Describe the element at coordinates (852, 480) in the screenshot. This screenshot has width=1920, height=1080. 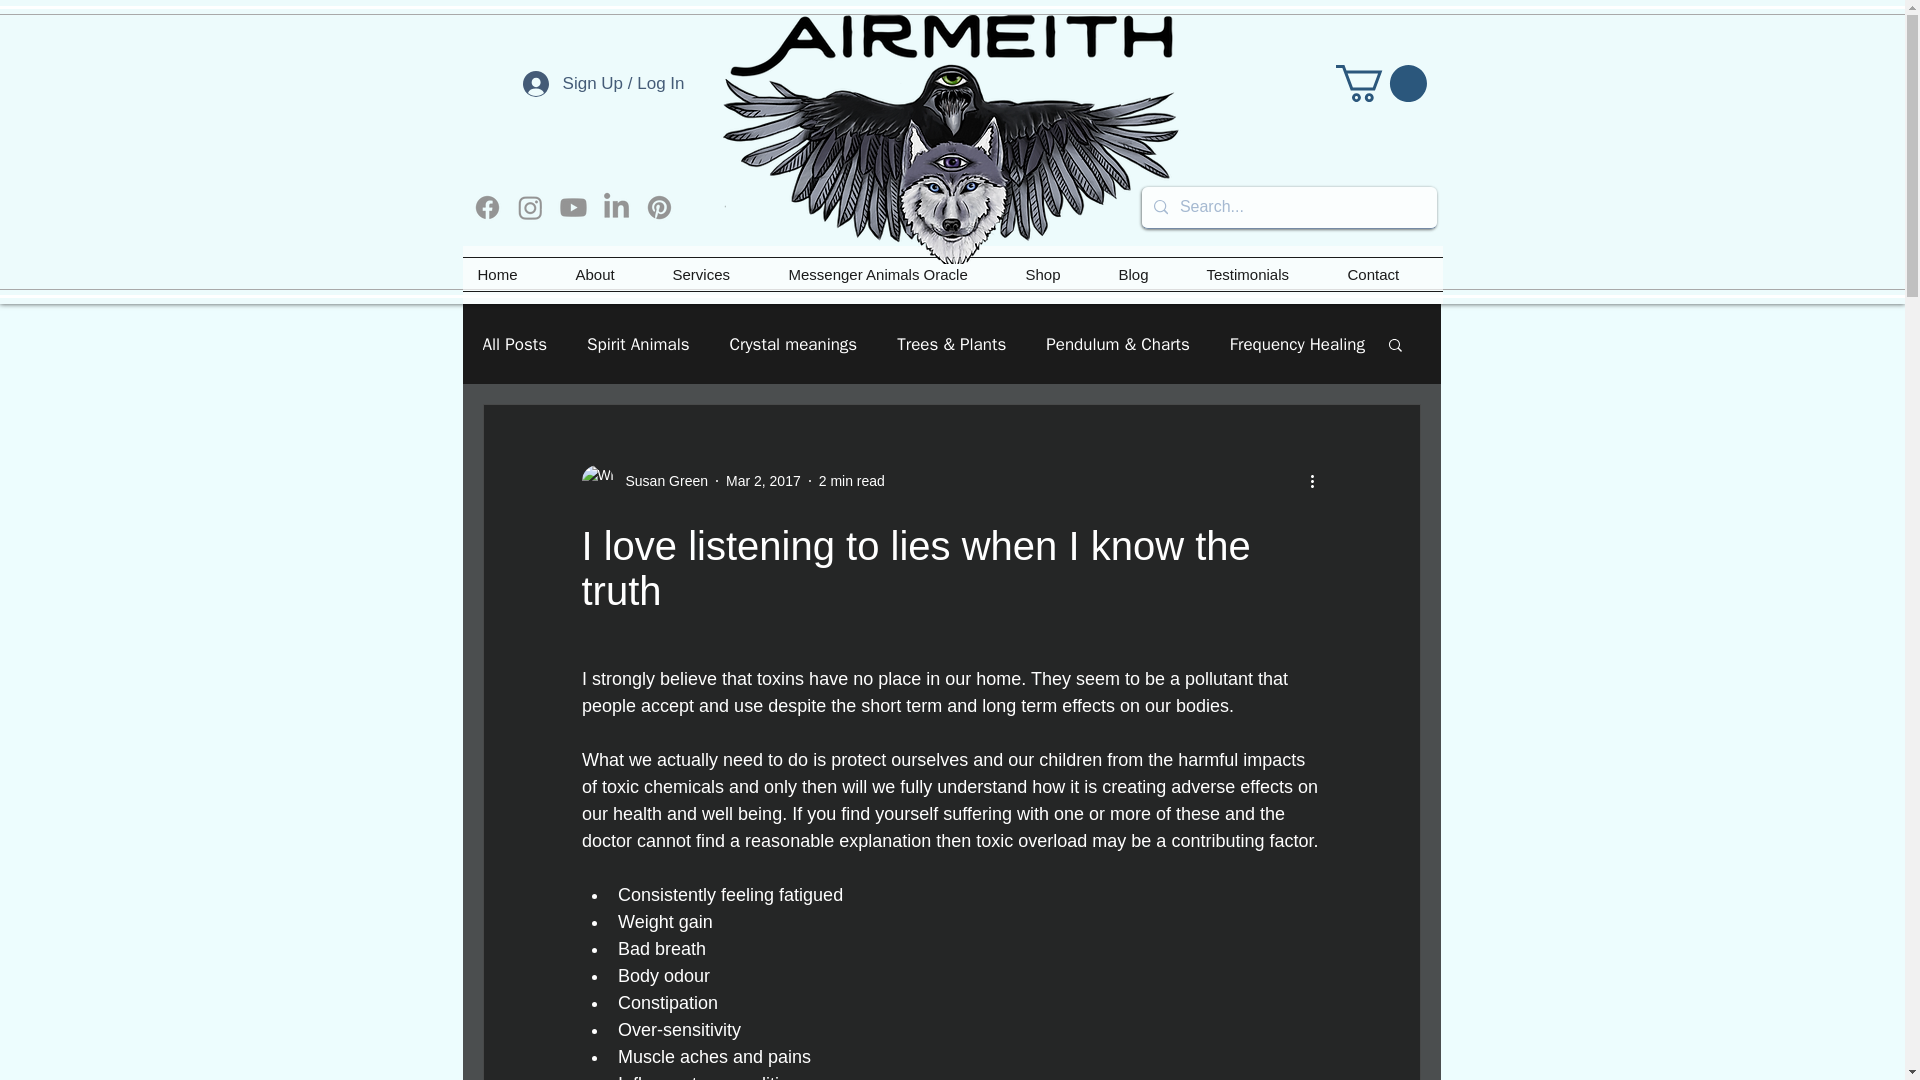
I see `2 min read` at that location.